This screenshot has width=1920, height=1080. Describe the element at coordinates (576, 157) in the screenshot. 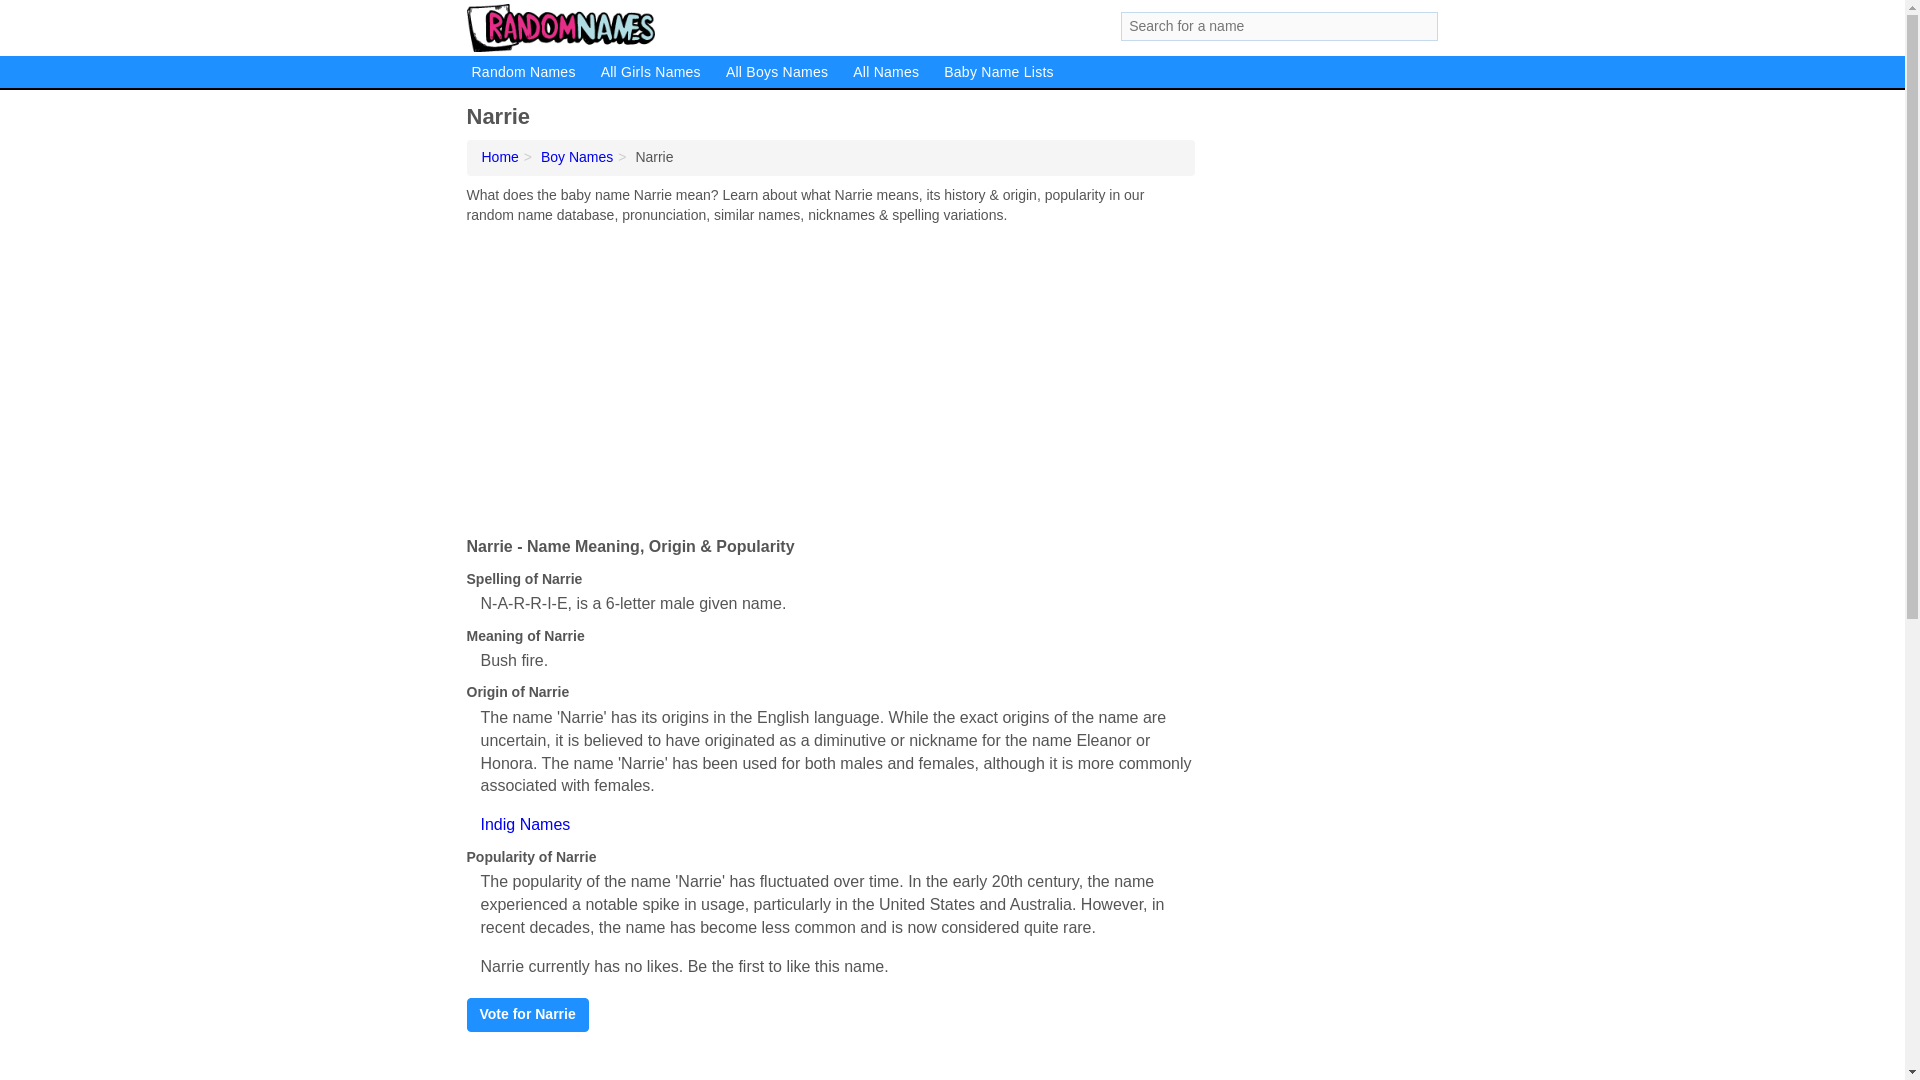

I see `Boy Names` at that location.